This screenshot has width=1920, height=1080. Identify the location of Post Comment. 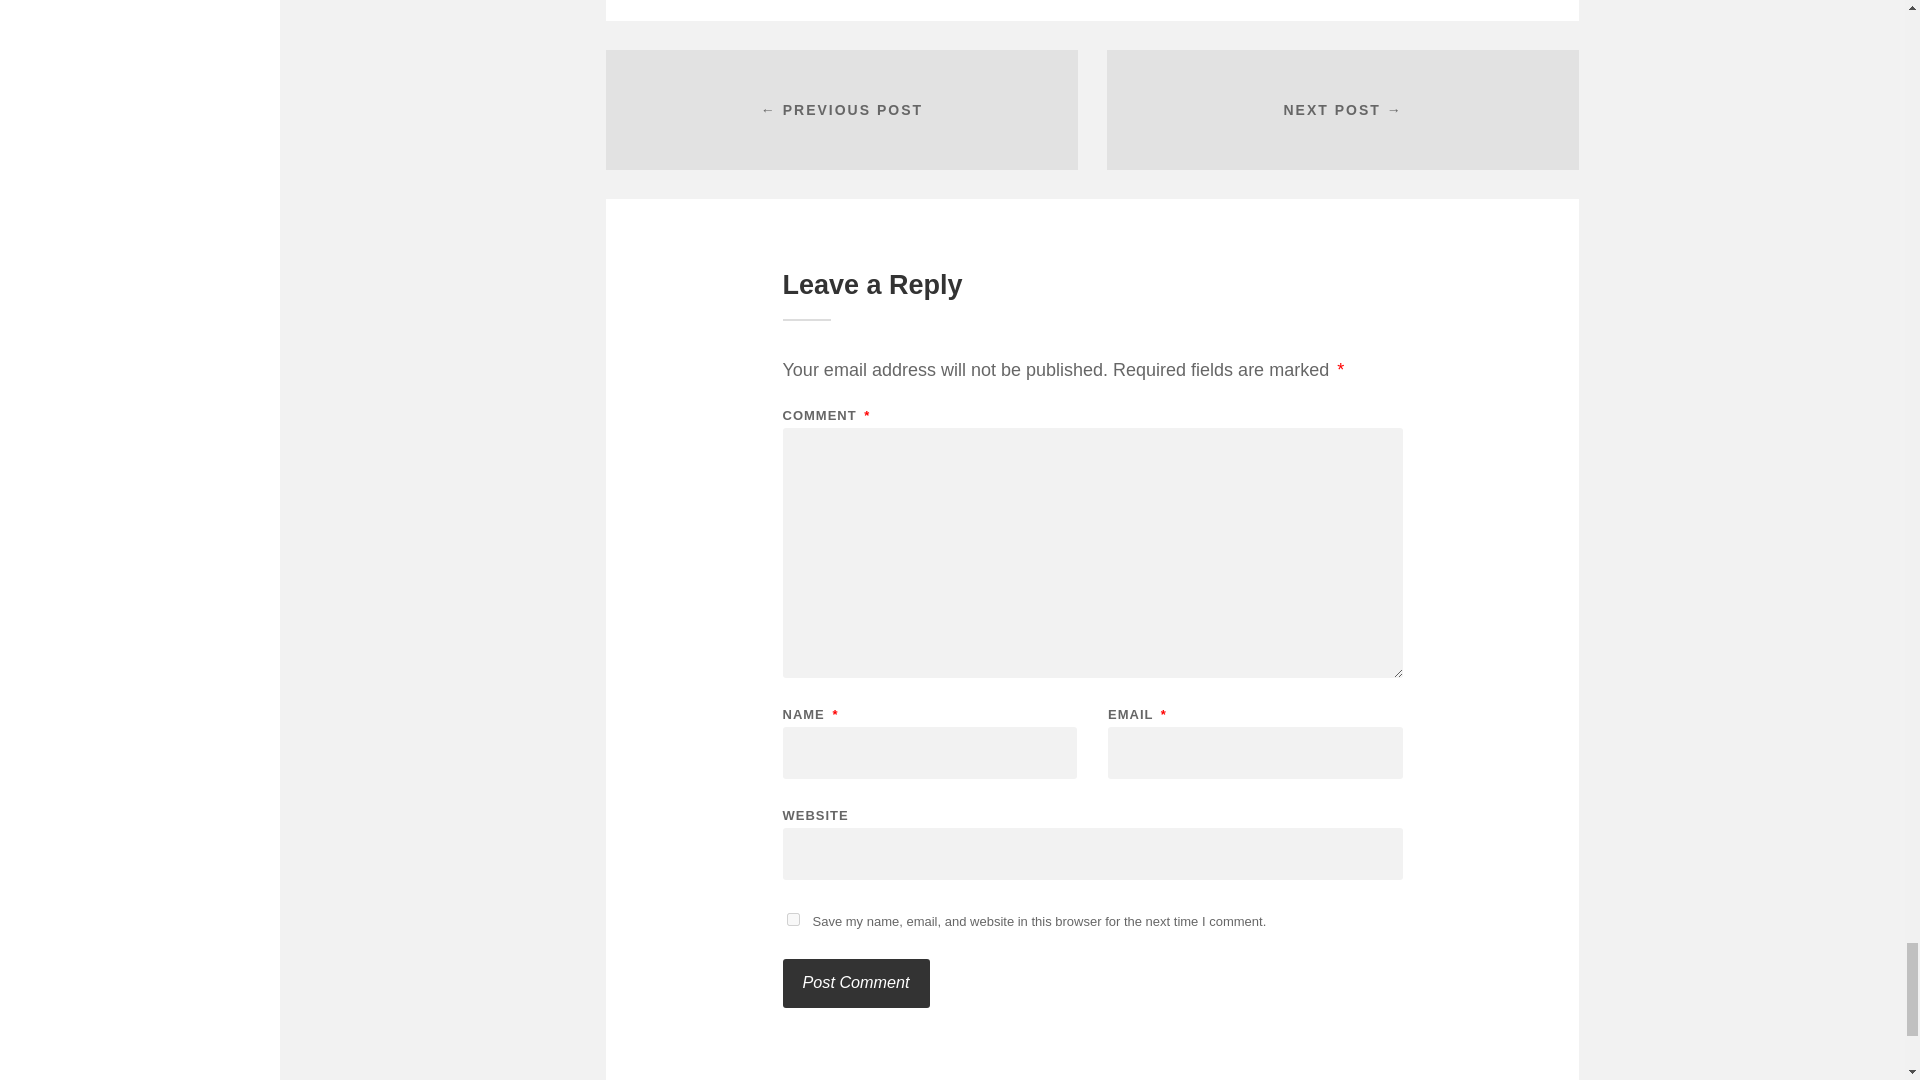
(855, 983).